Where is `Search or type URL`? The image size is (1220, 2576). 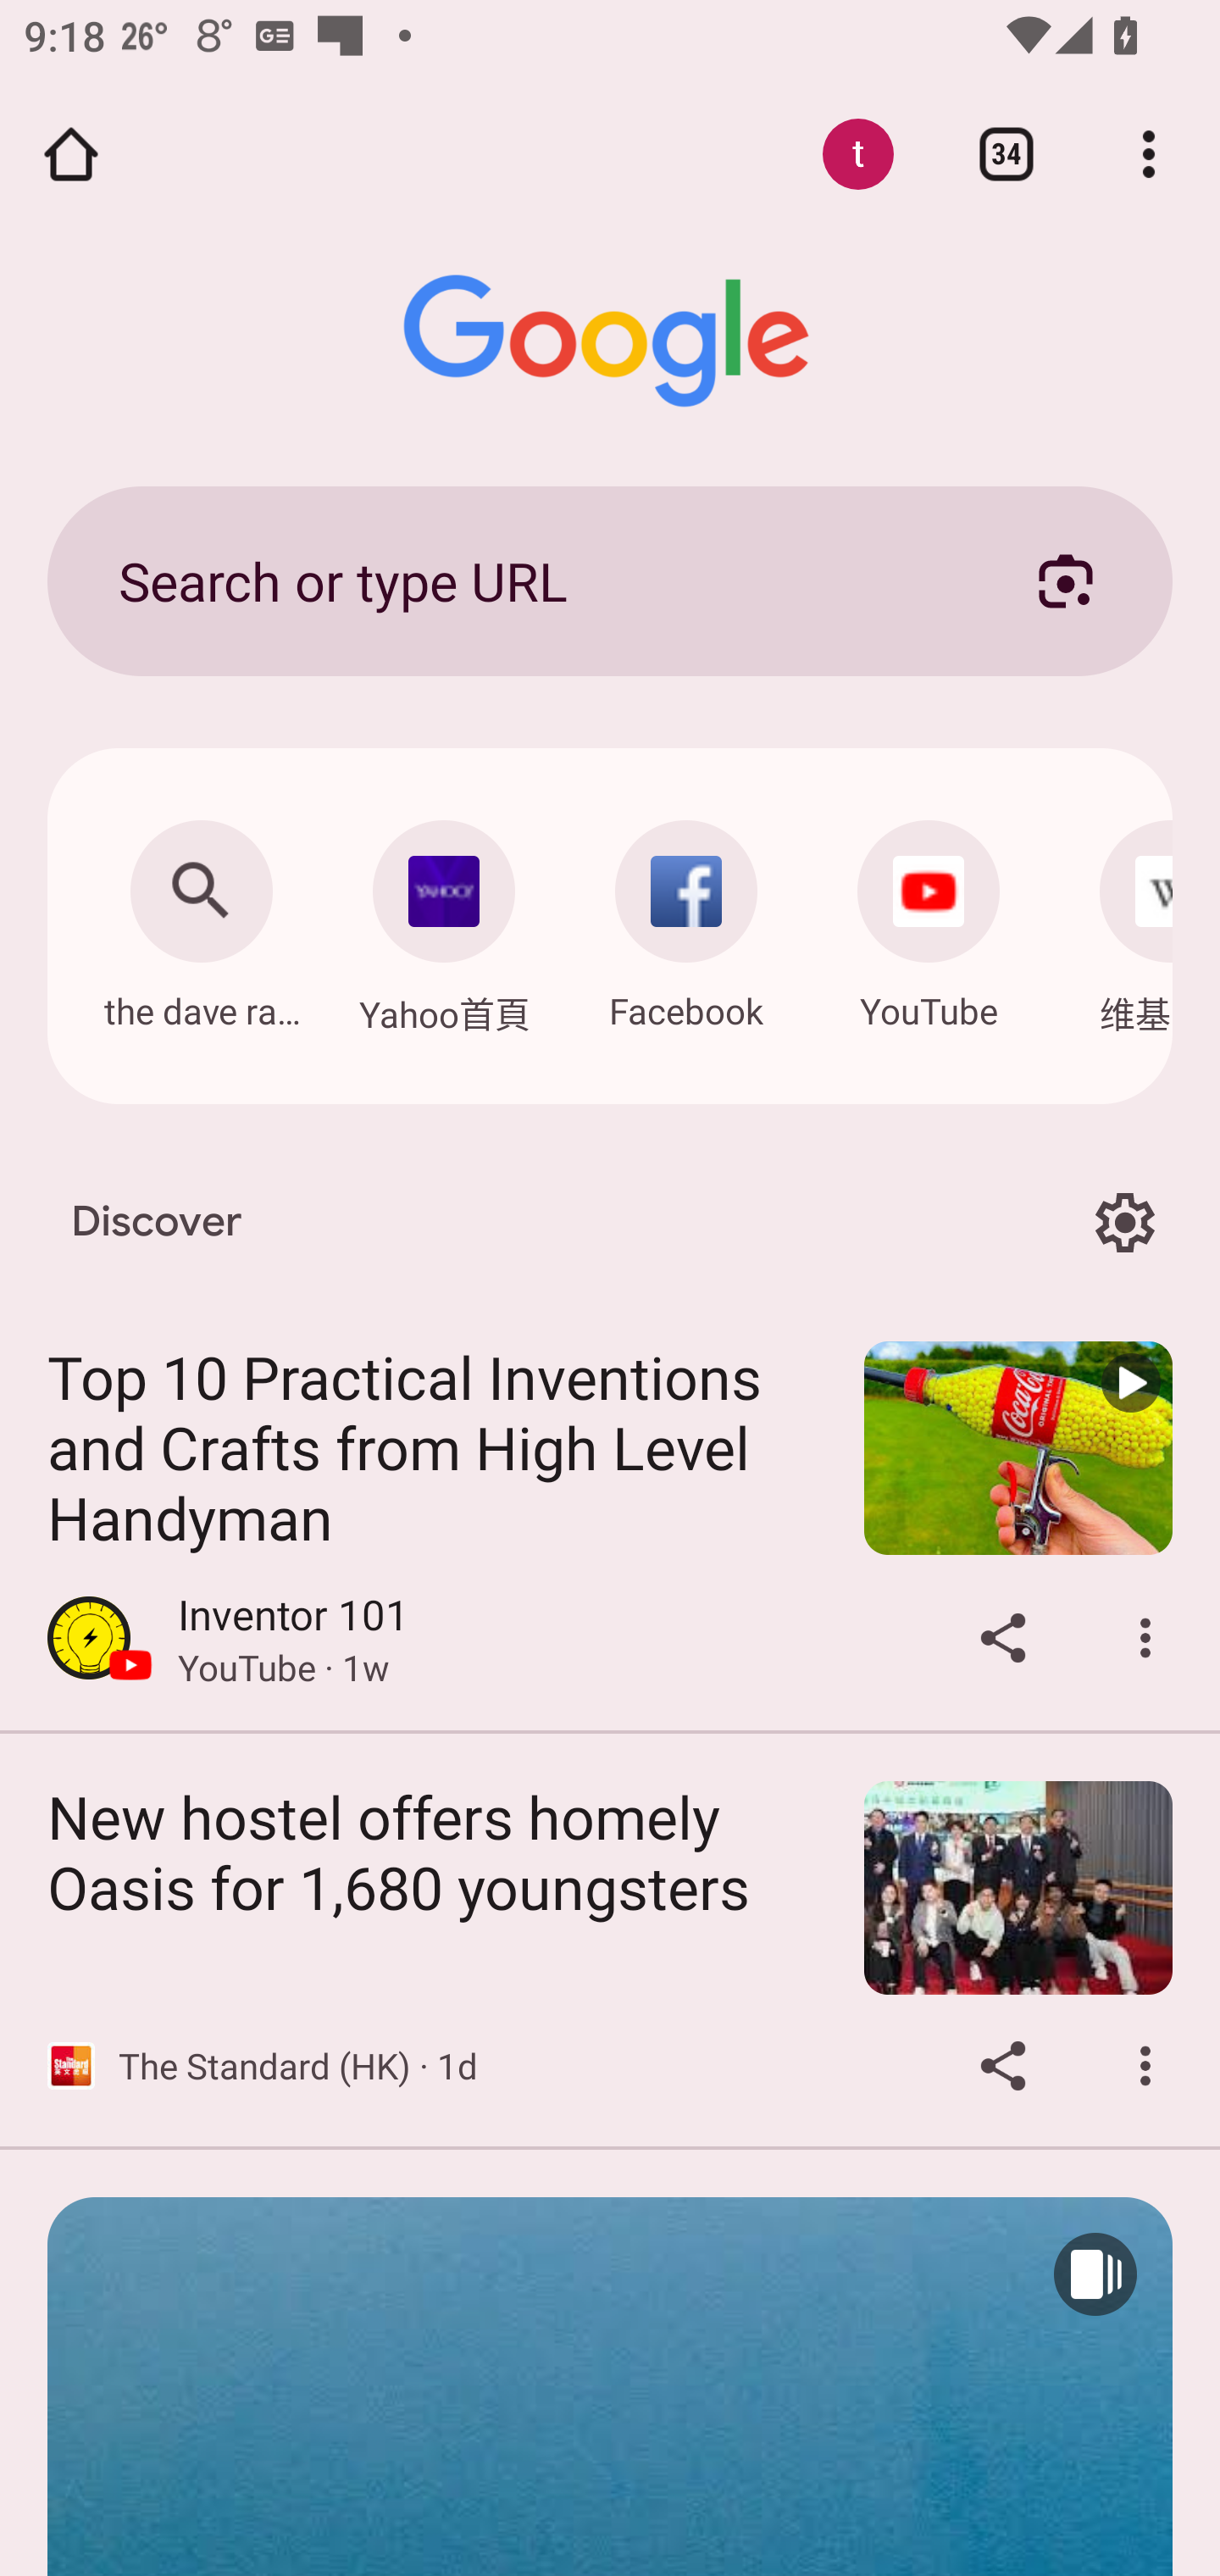 Search or type URL is located at coordinates (538, 580).